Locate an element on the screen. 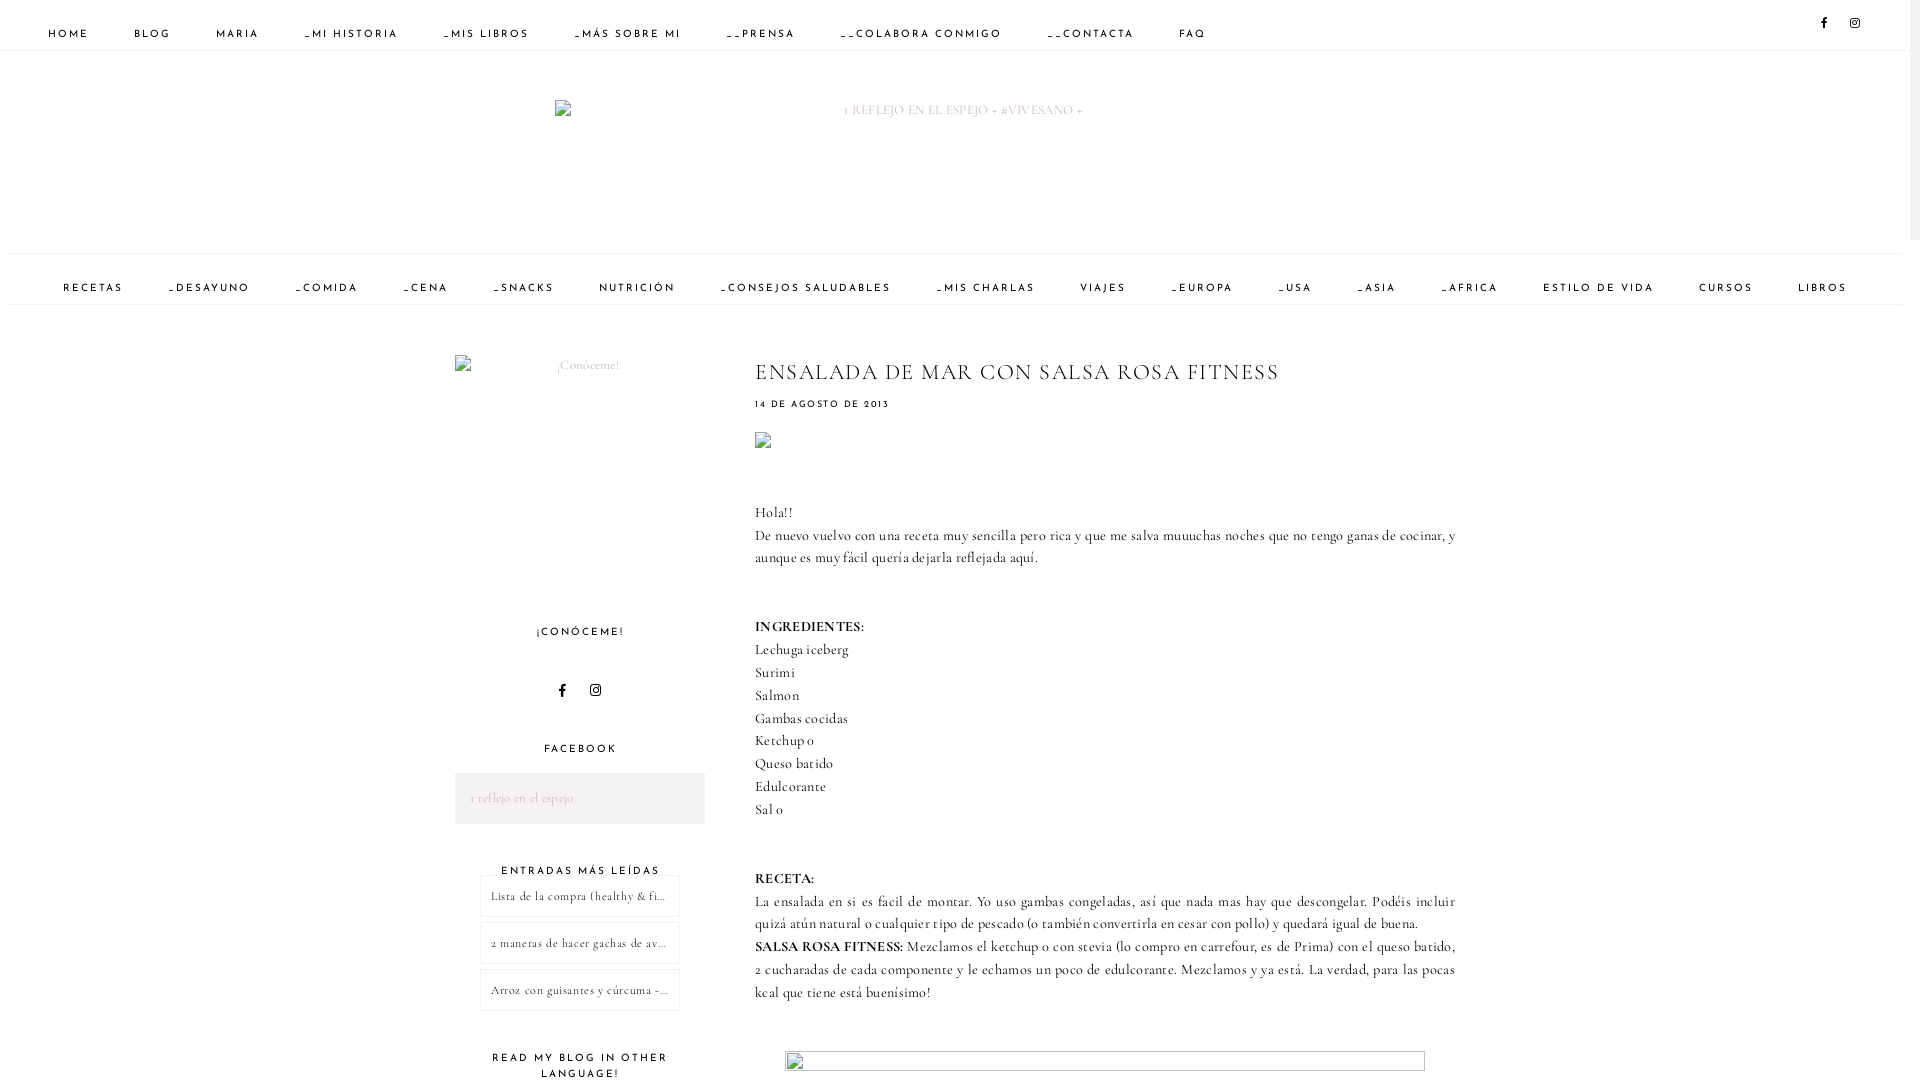  LIBROS is located at coordinates (1822, 288).